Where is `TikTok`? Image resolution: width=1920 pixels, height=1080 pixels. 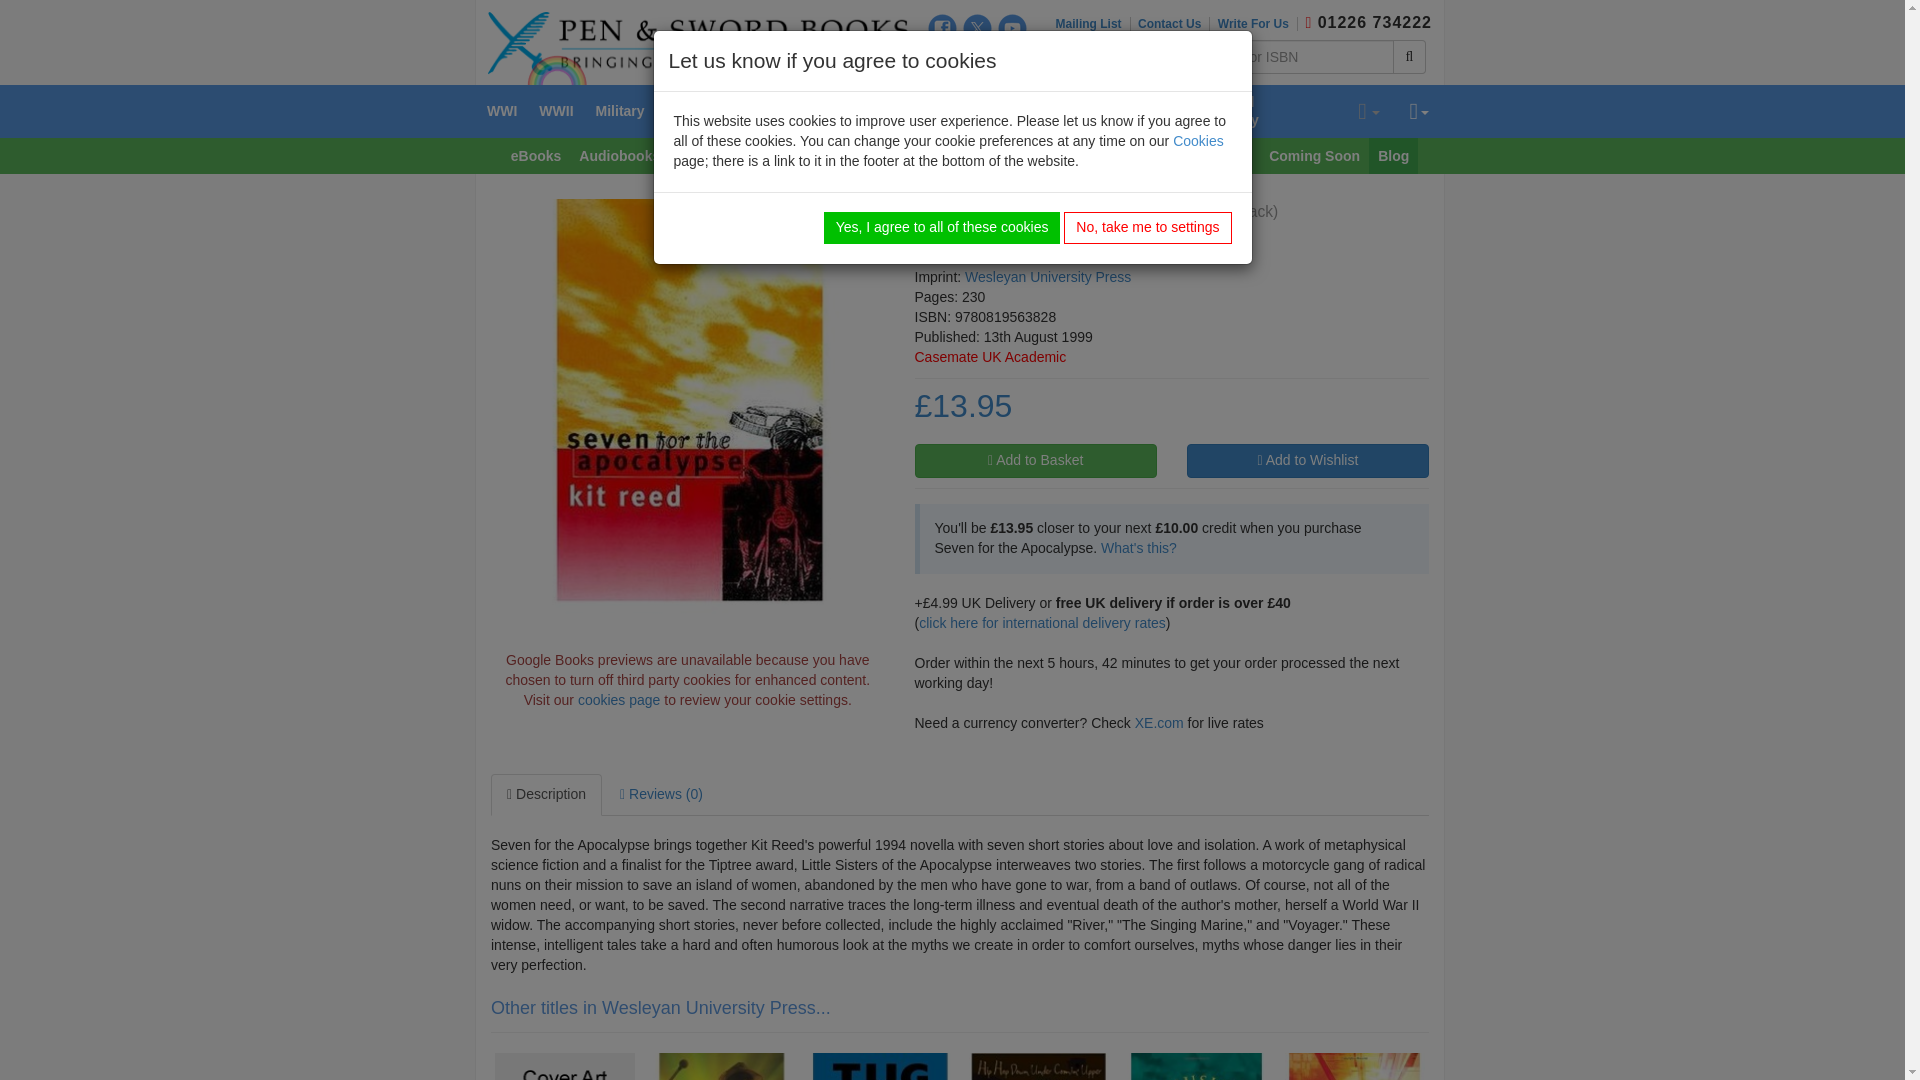 TikTok is located at coordinates (978, 60).